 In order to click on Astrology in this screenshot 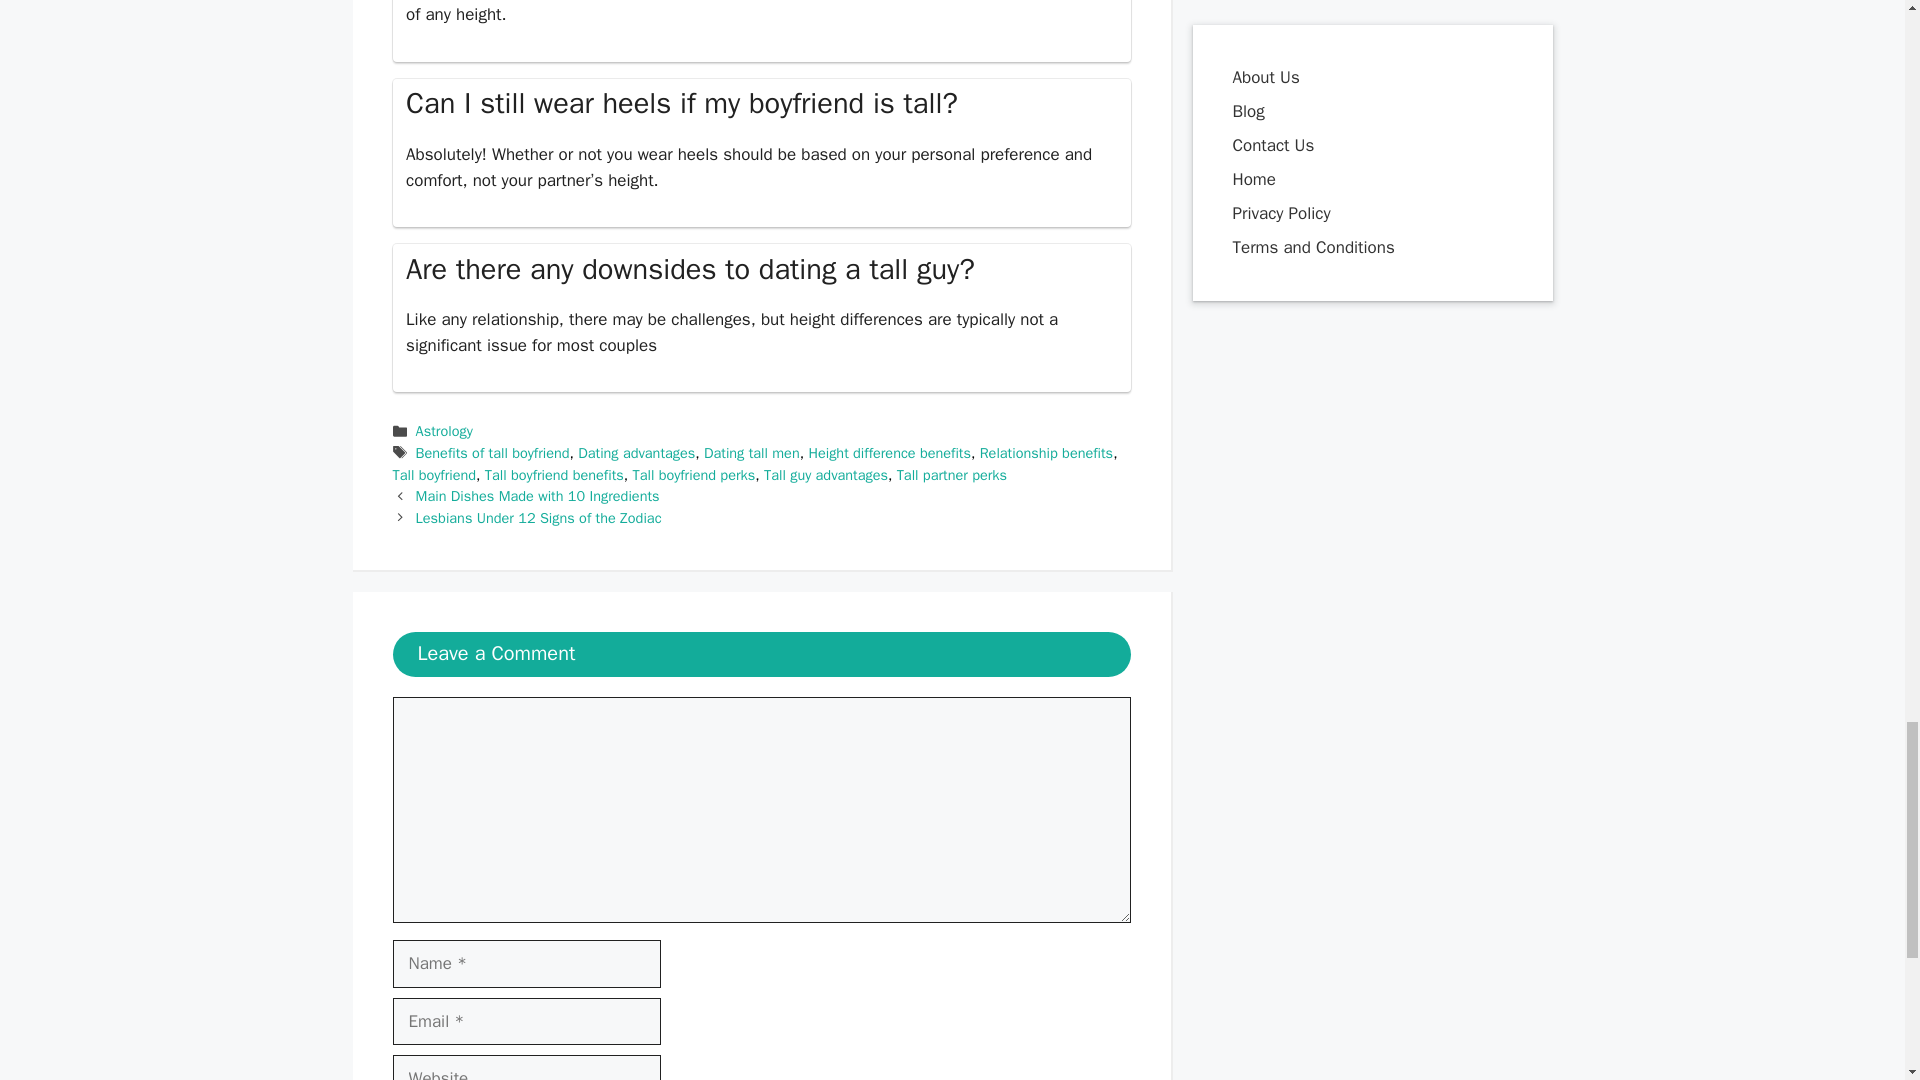, I will do `click(444, 430)`.